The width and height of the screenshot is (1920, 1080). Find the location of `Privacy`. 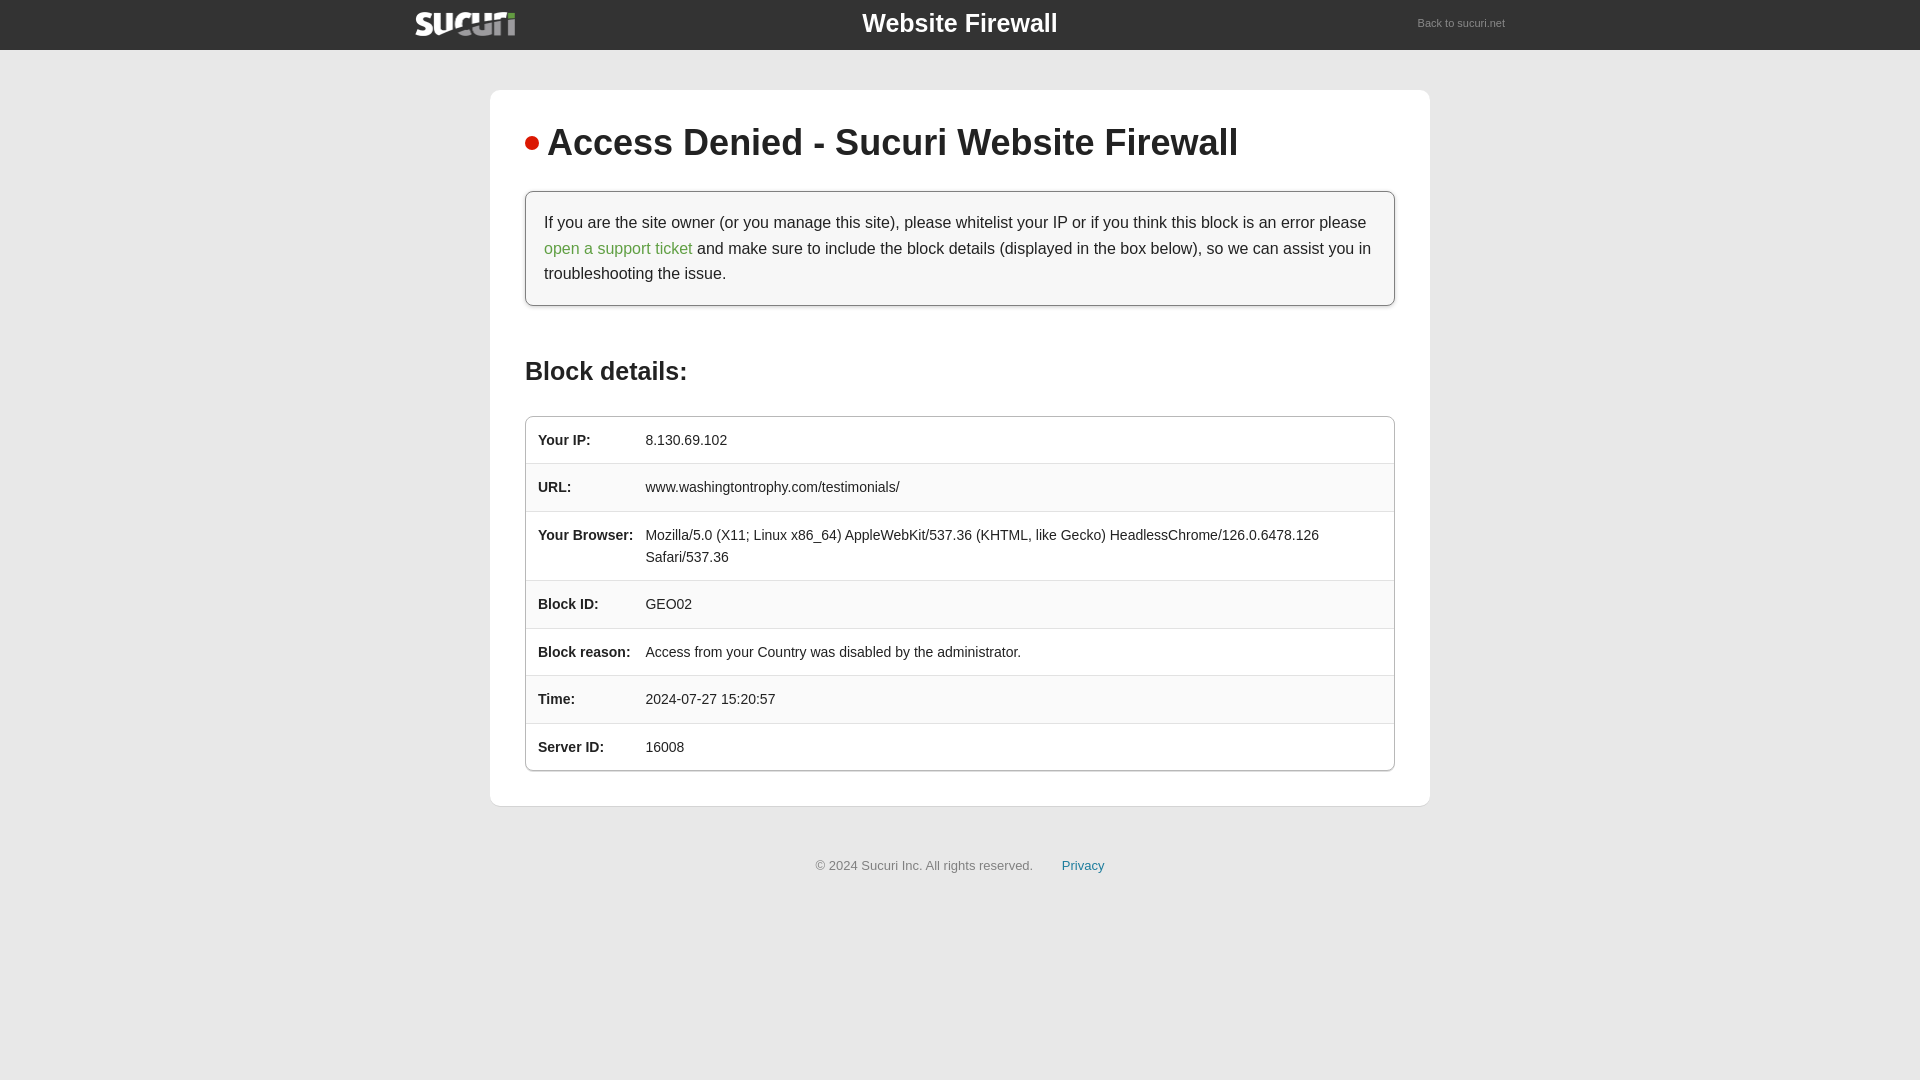

Privacy is located at coordinates (1083, 864).